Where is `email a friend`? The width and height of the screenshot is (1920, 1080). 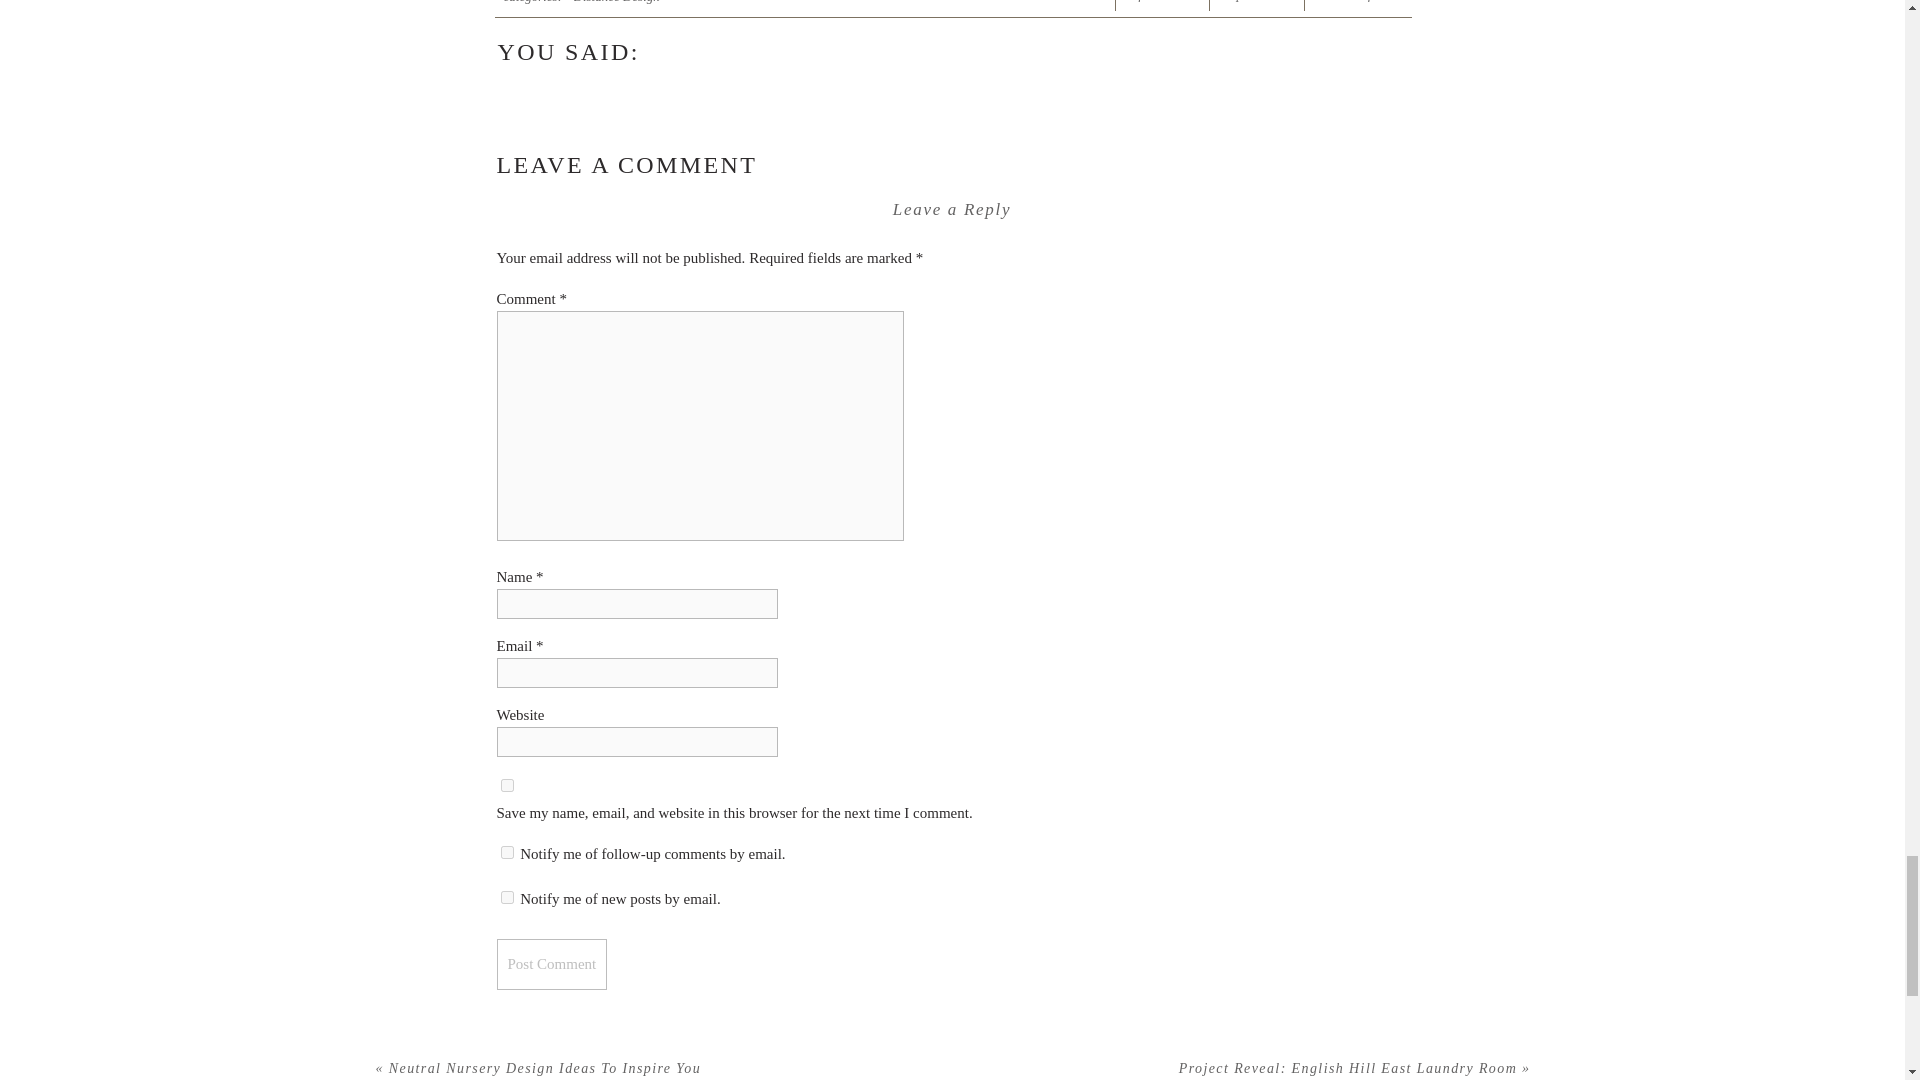 email a friend is located at coordinates (1362, 4).